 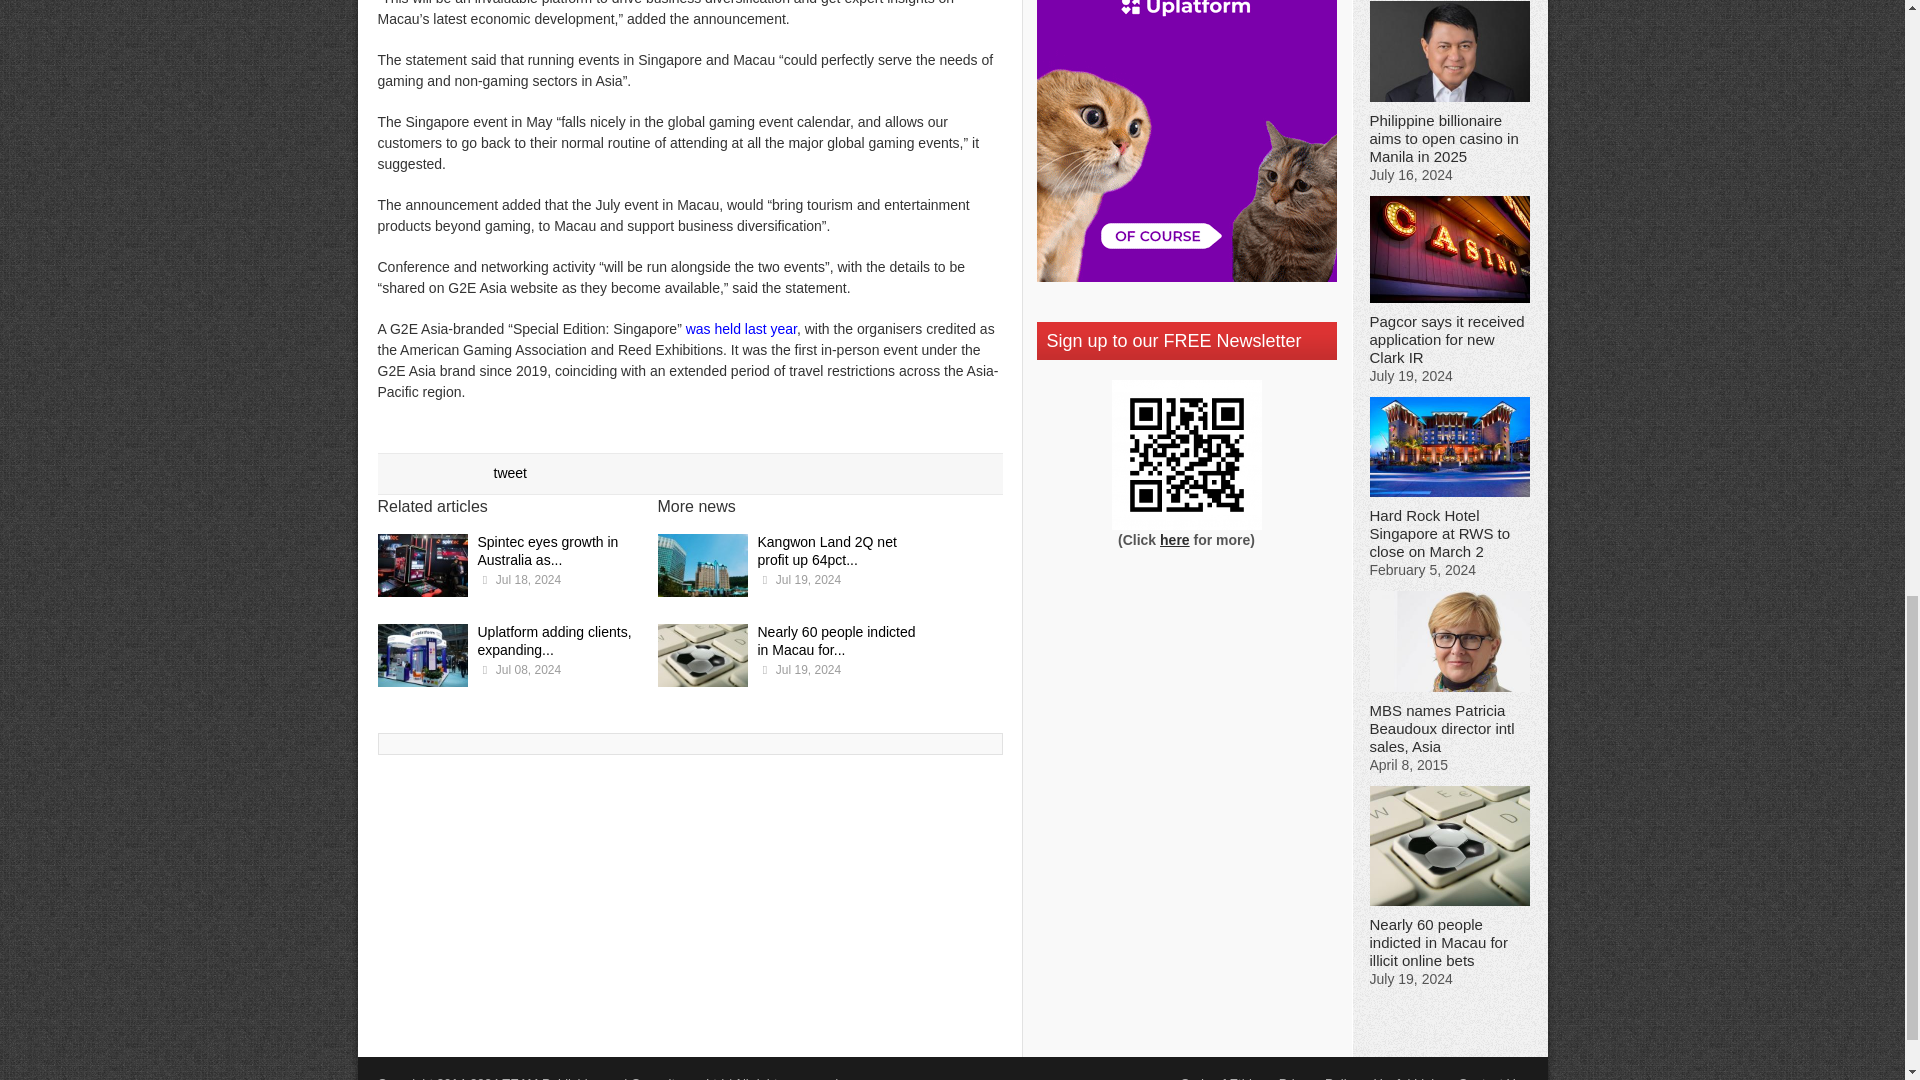 I want to click on Uplatform adding clients, expanding team: marketing head, so click(x=423, y=658).